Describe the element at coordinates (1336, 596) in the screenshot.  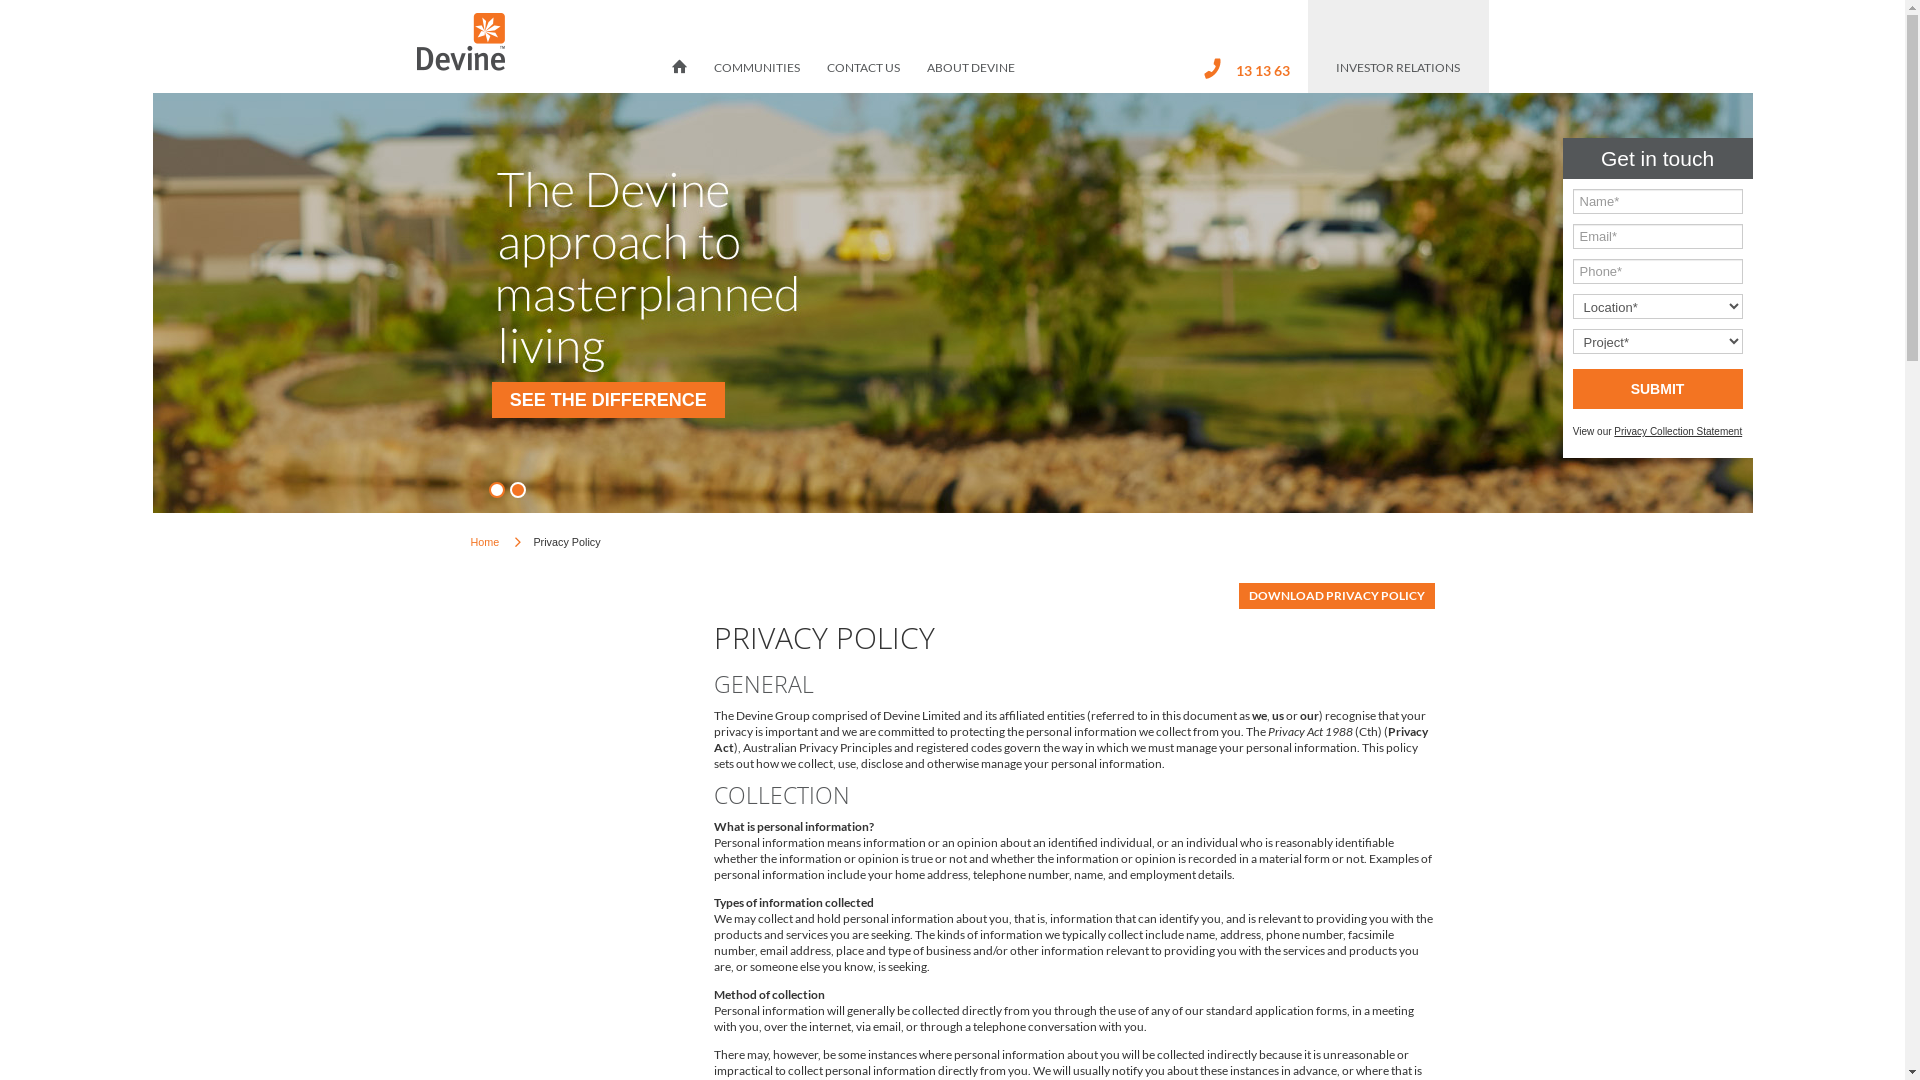
I see `DOWNLOAD PRIVACY POLICY` at that location.